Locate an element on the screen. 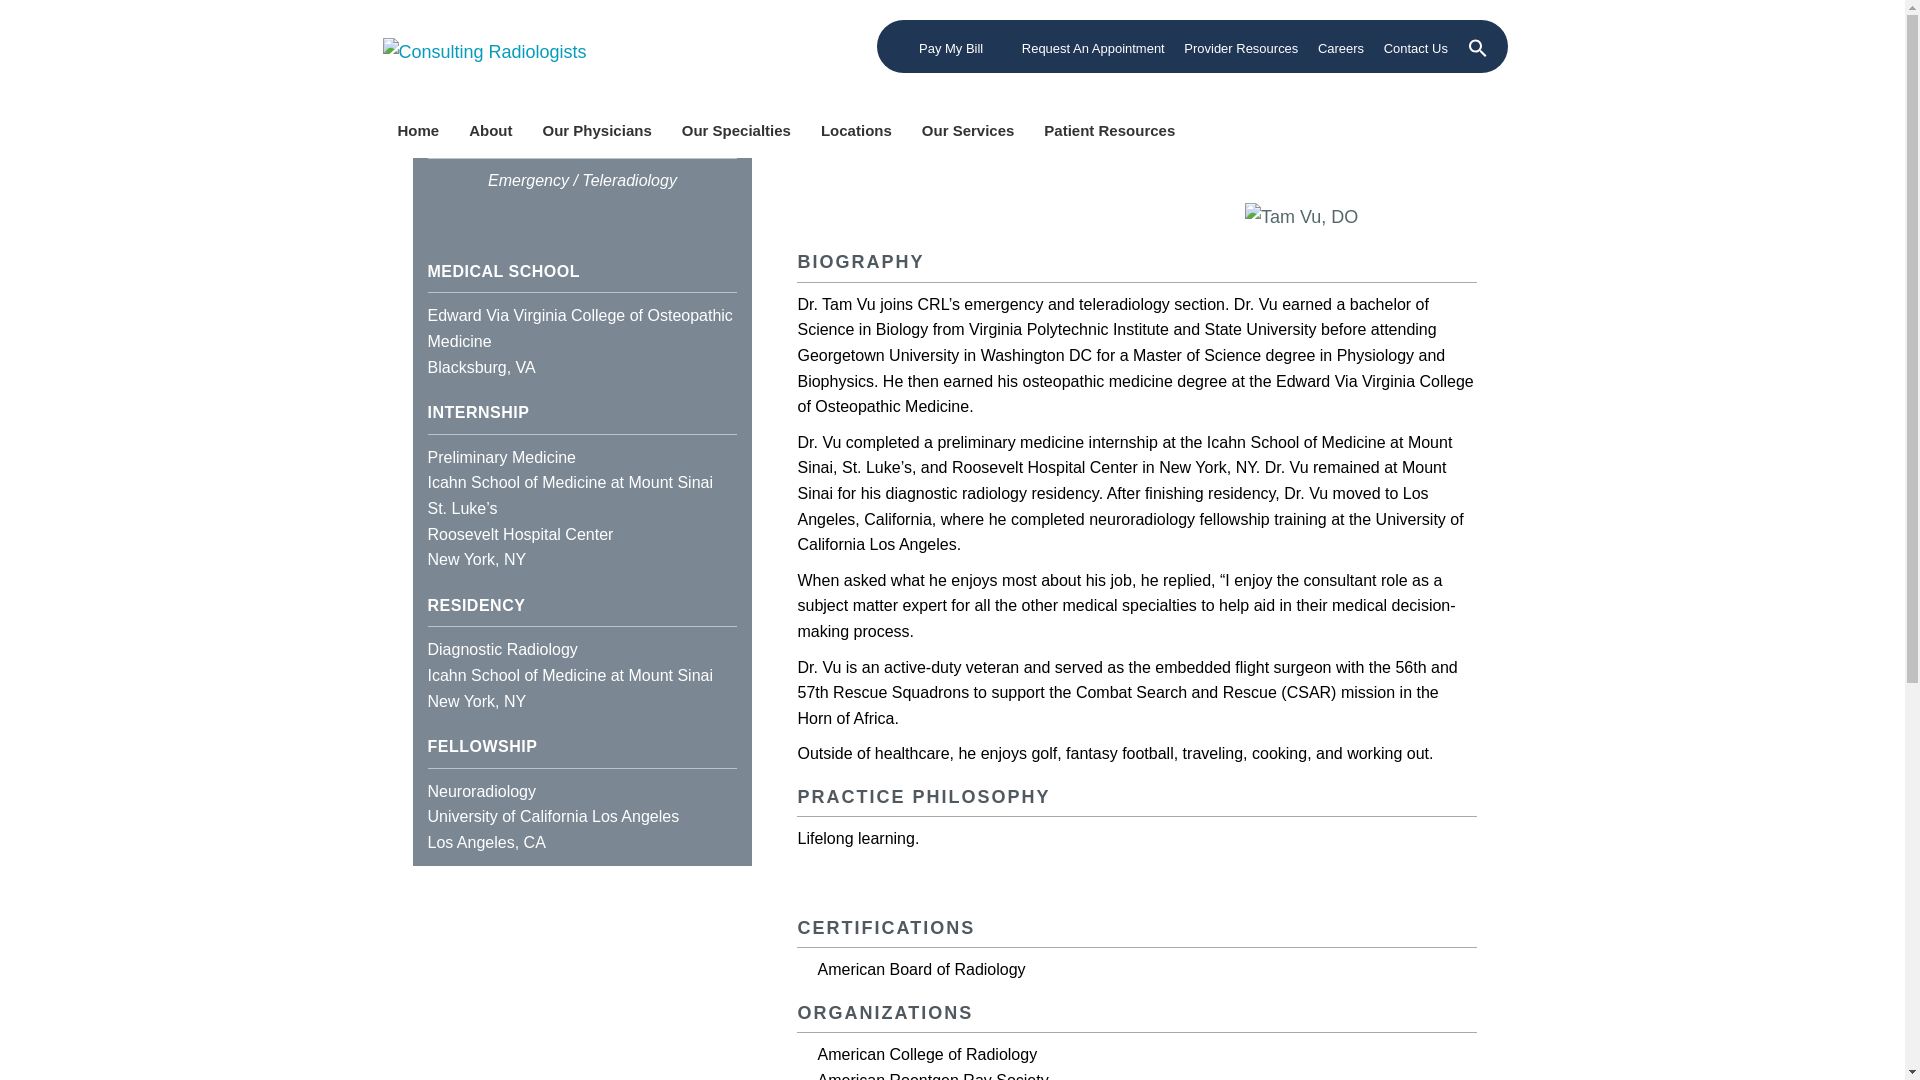  Our Physicians is located at coordinates (597, 127).